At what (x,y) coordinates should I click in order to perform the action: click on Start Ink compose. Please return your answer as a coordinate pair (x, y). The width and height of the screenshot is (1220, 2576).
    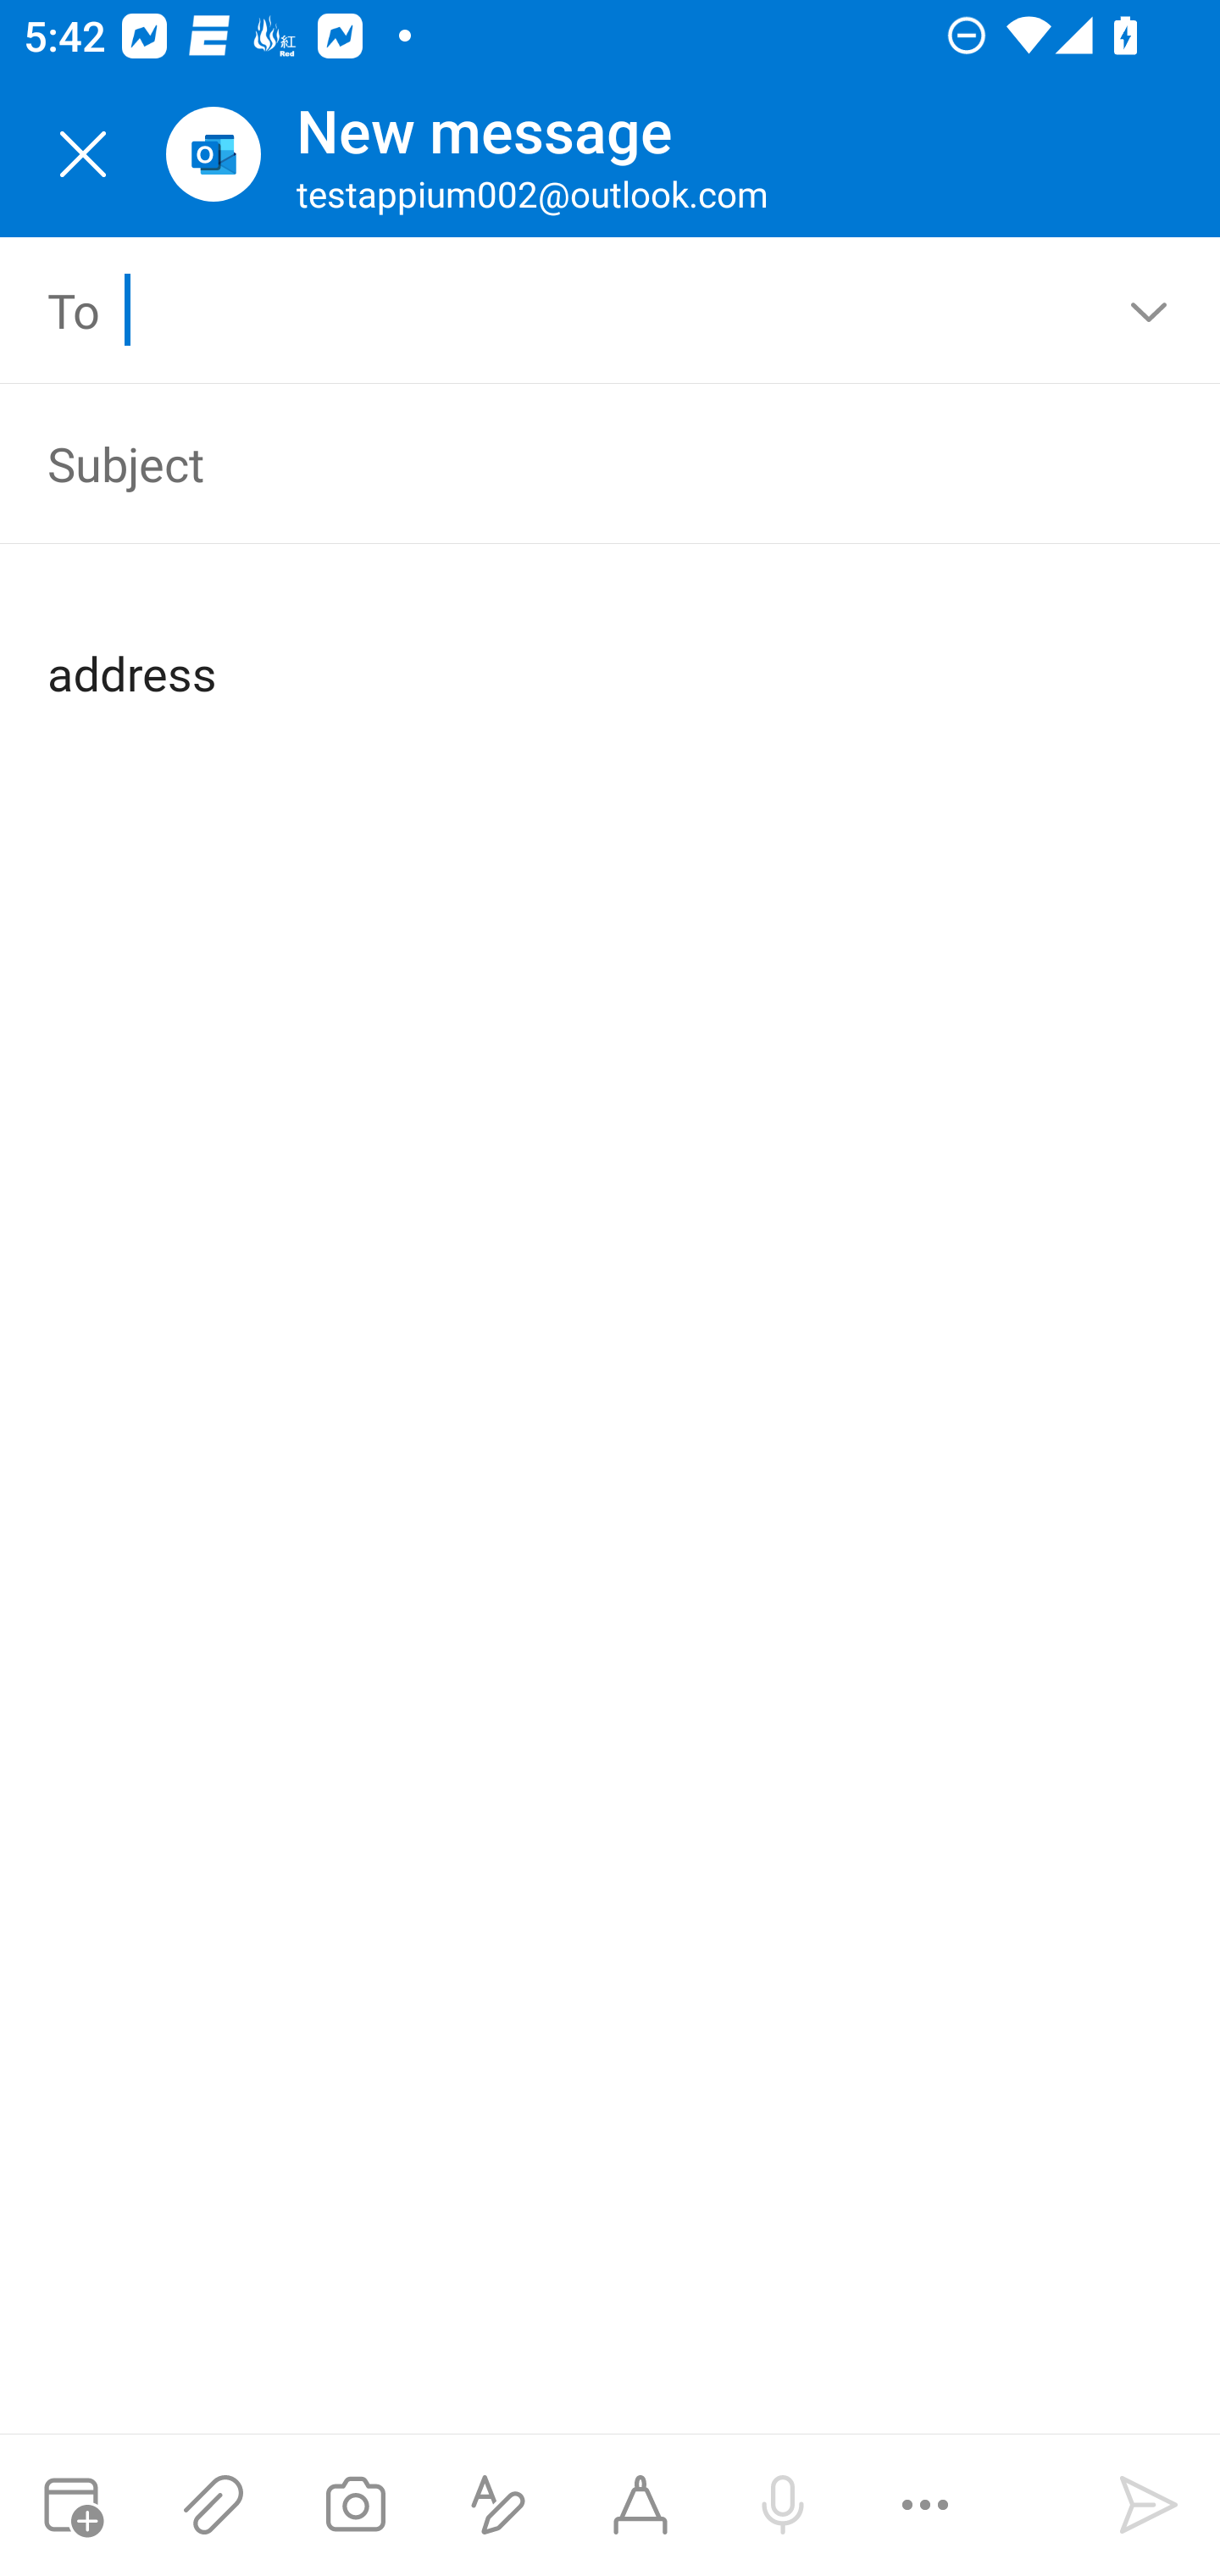
    Looking at the image, I should click on (640, 2505).